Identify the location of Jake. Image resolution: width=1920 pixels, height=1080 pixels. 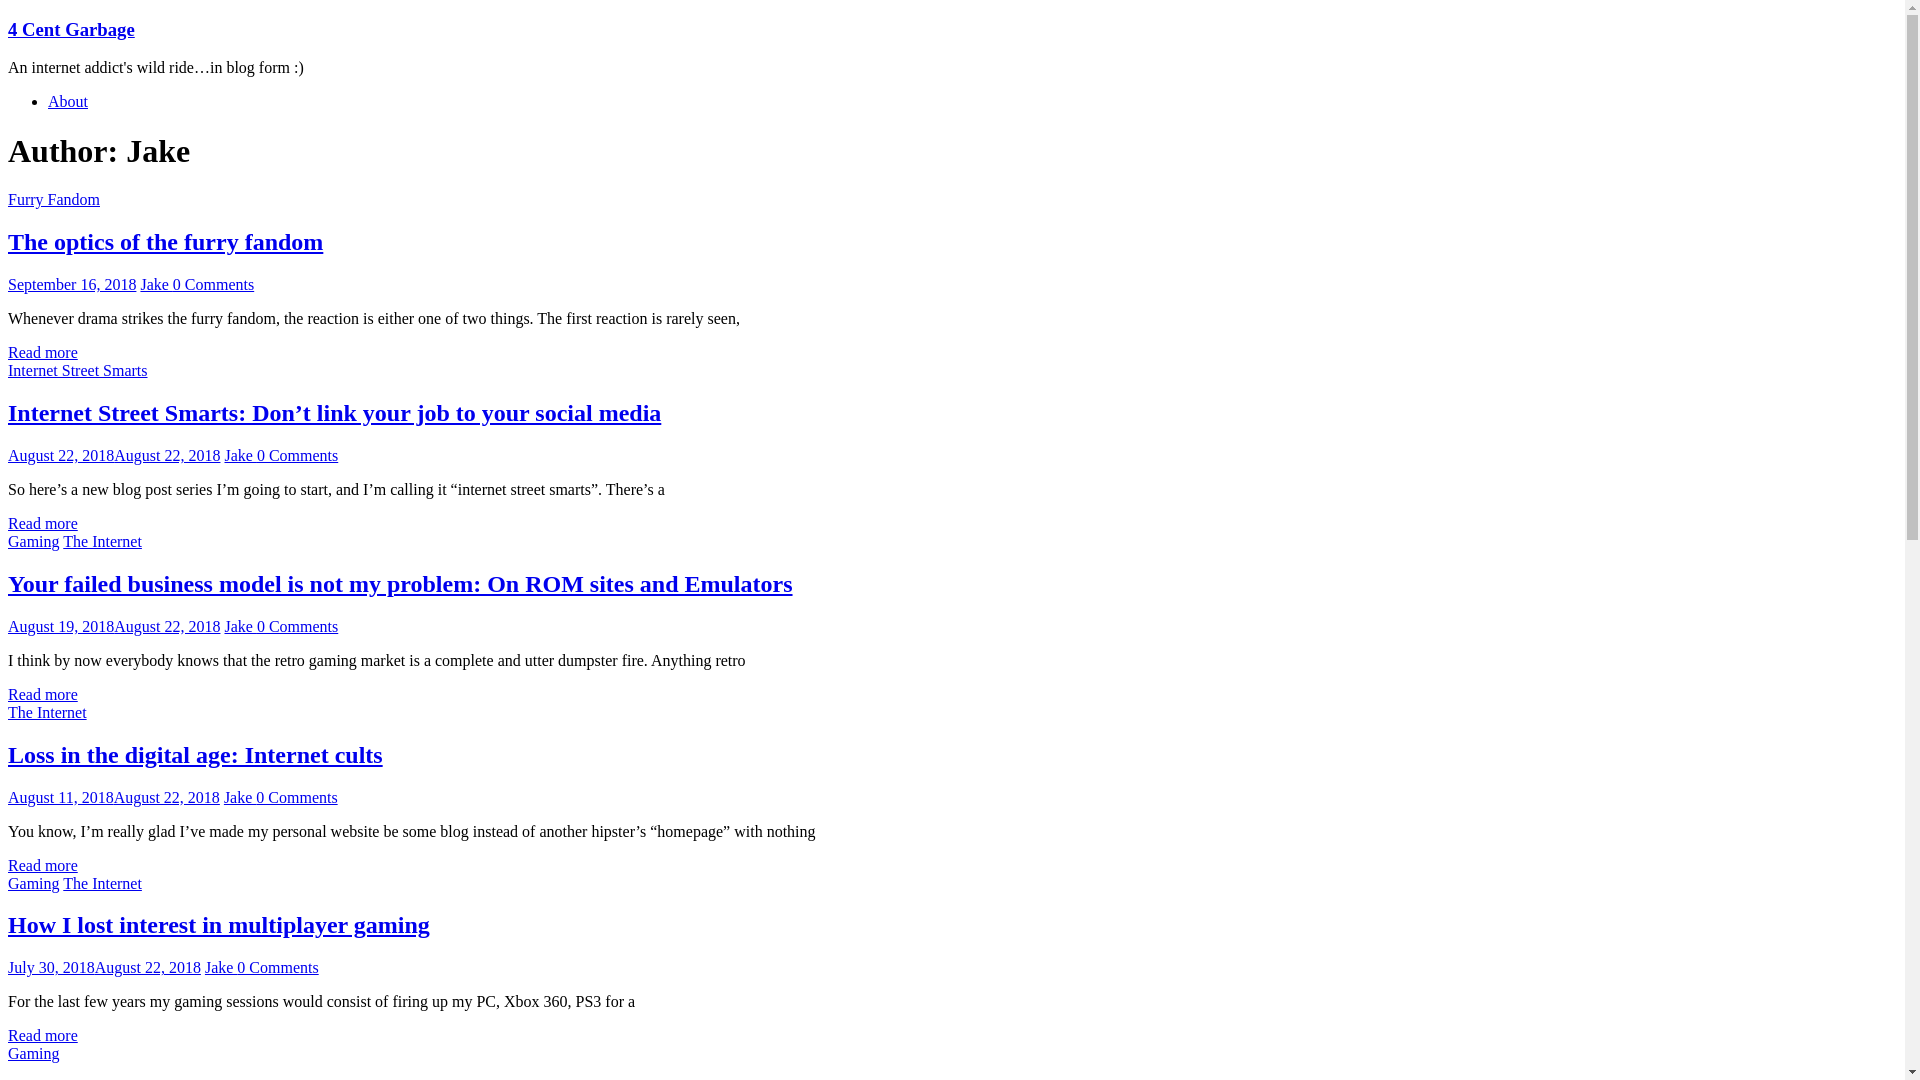
(240, 455).